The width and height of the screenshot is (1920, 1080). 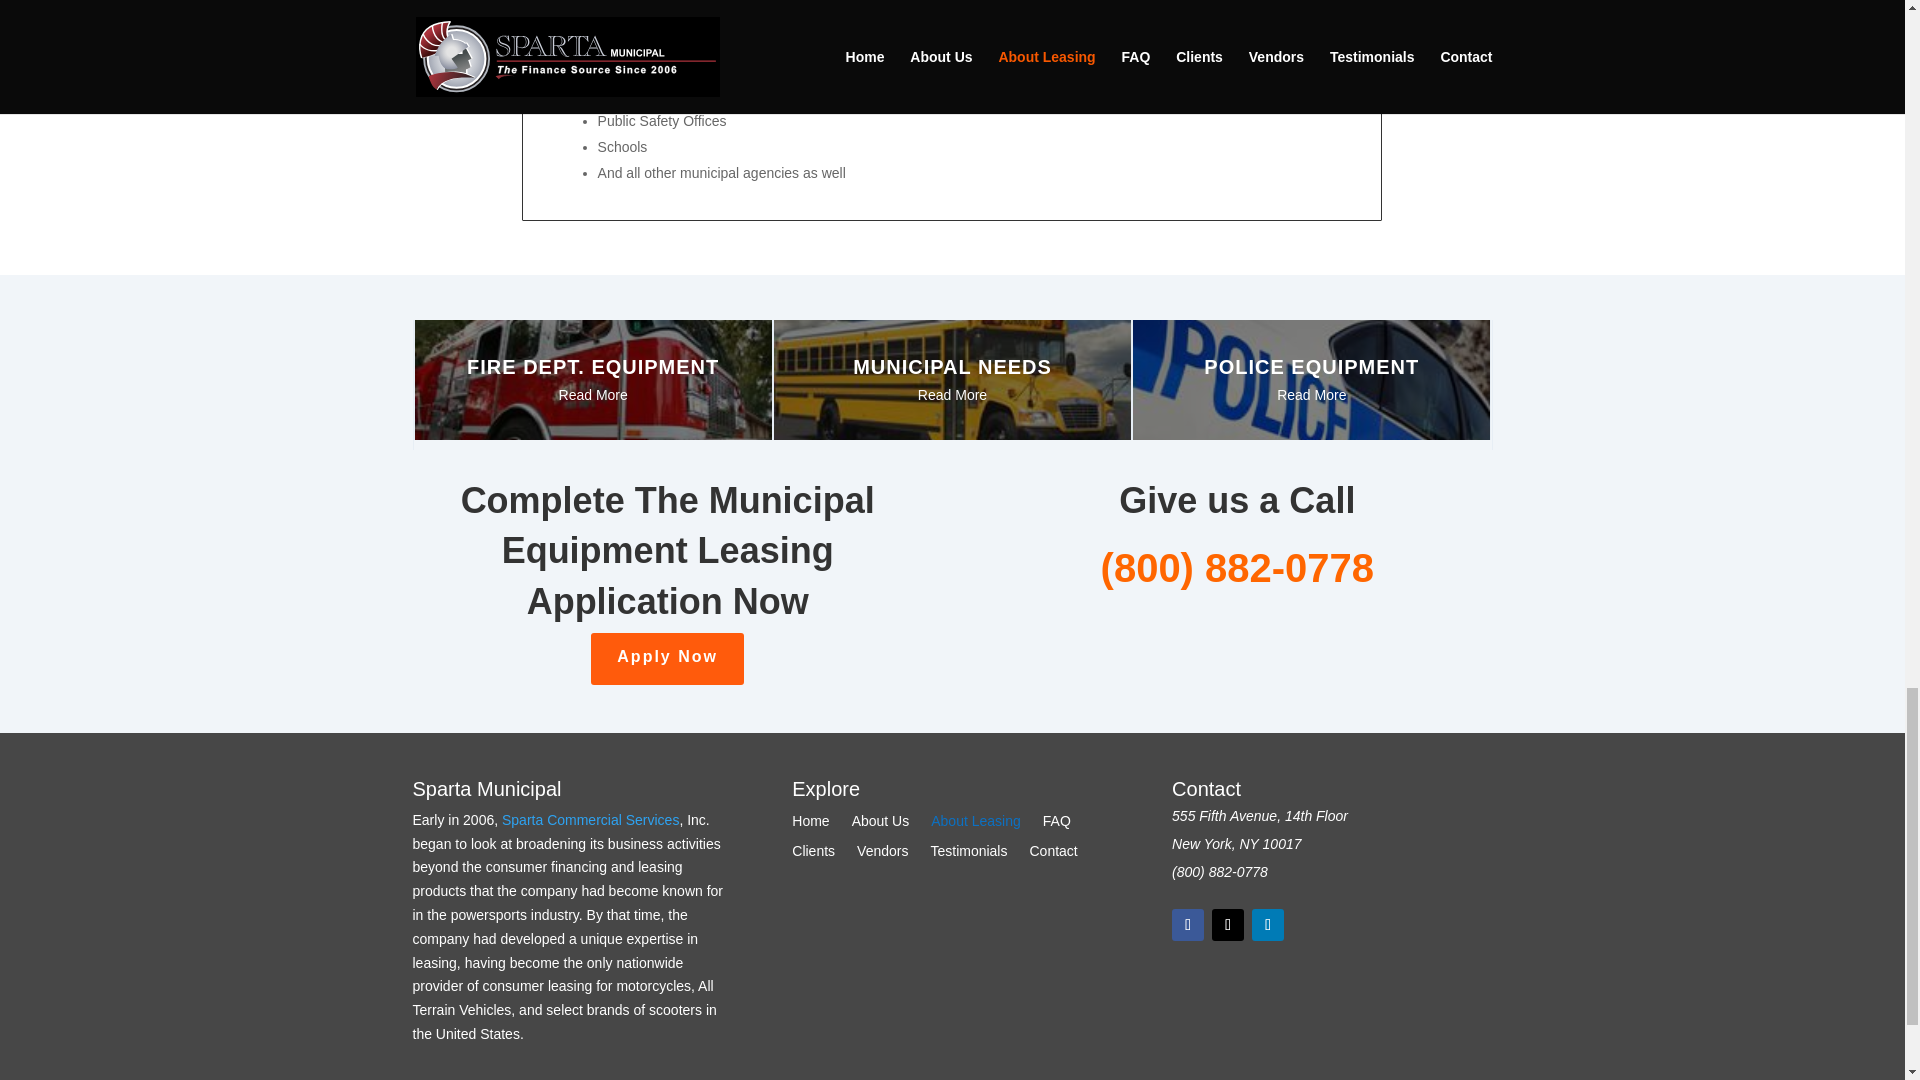 What do you see at coordinates (881, 824) in the screenshot?
I see `About Us` at bounding box center [881, 824].